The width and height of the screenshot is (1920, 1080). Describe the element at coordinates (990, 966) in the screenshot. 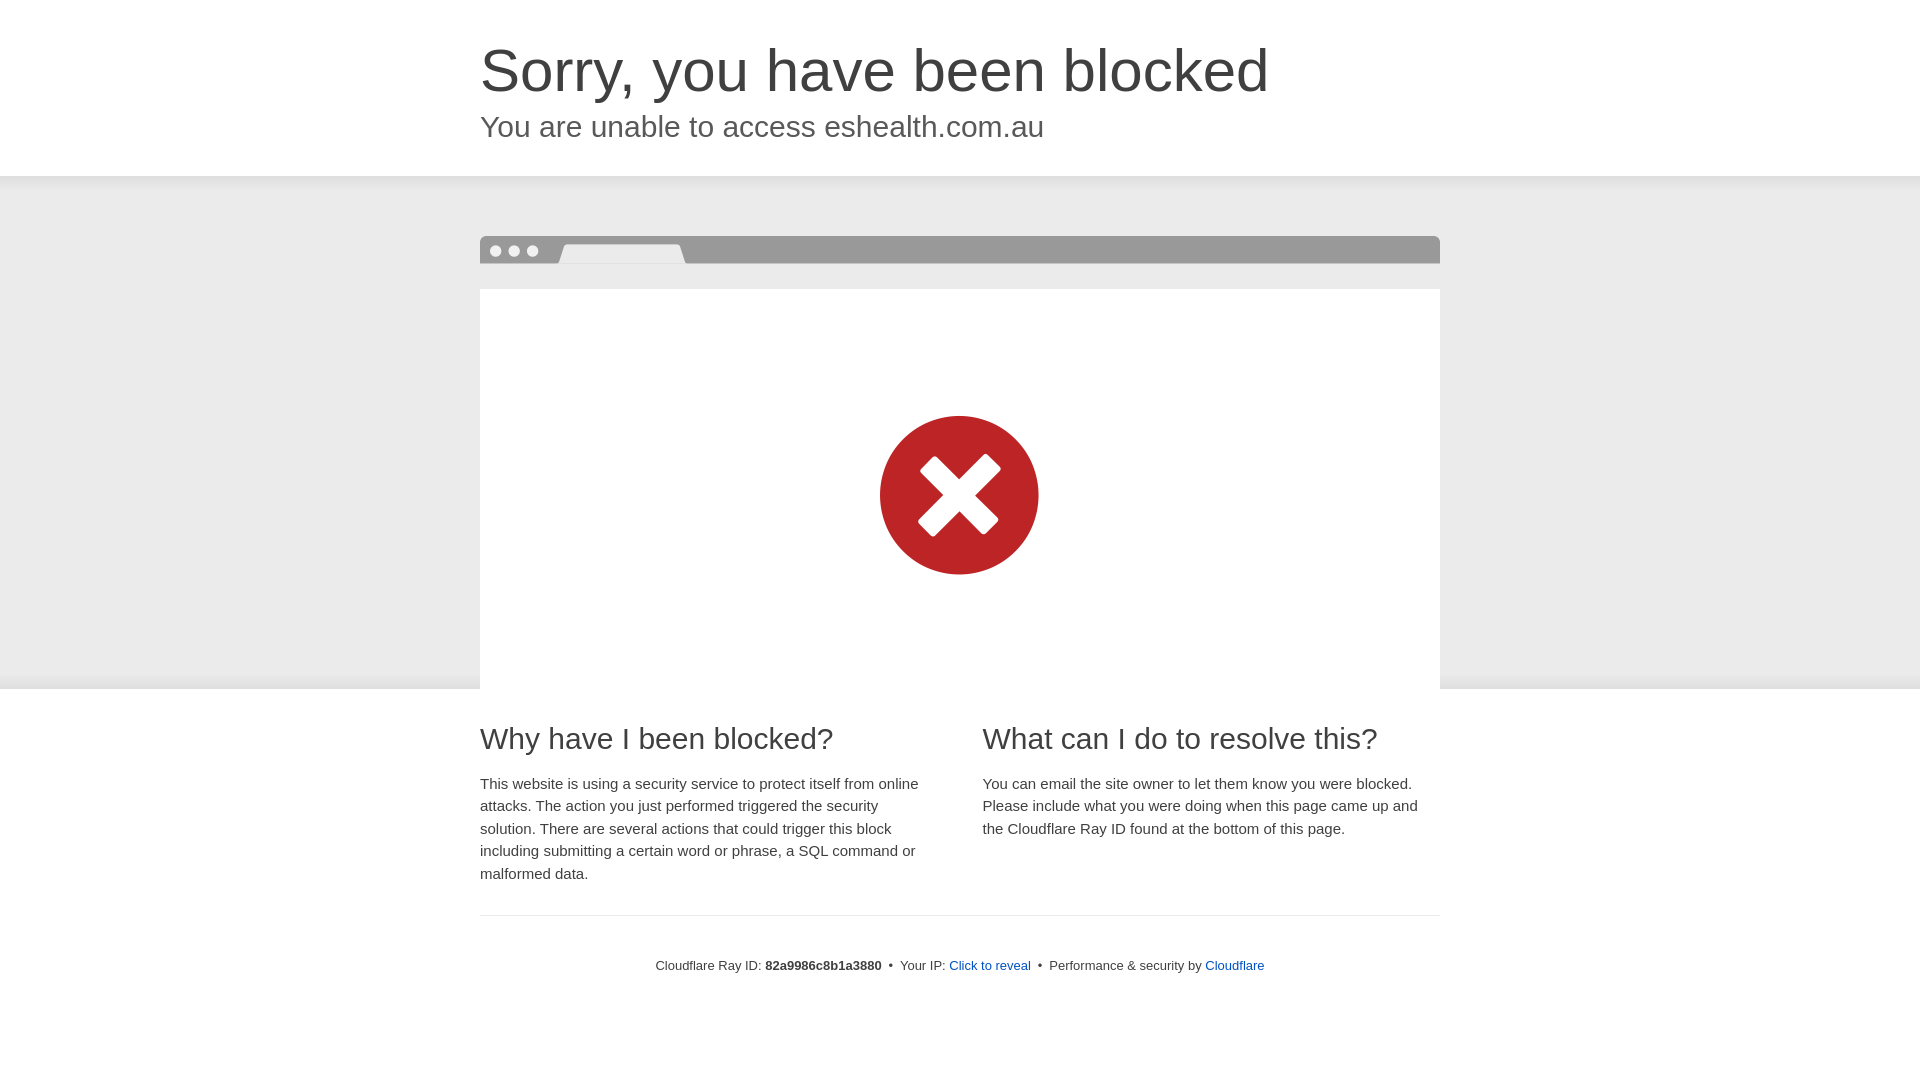

I see `Click to reveal` at that location.